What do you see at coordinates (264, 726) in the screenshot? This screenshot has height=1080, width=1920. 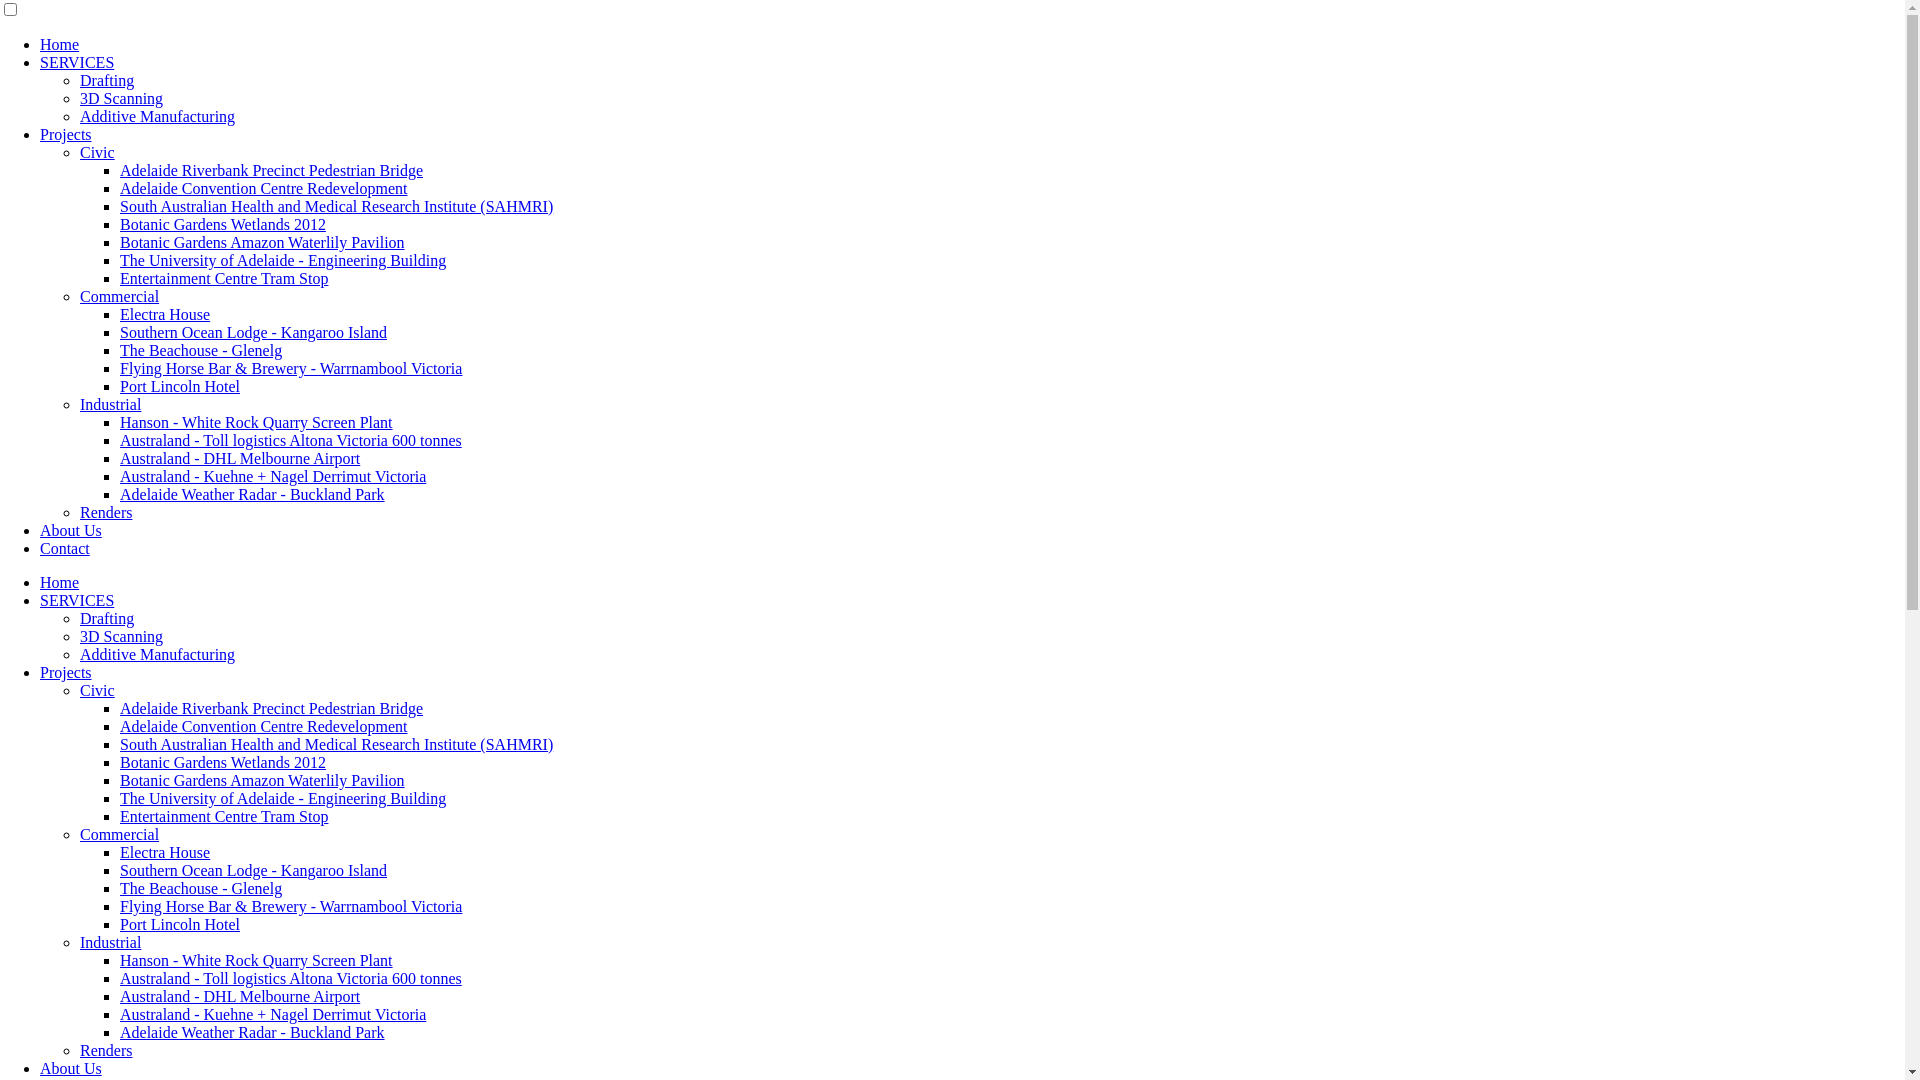 I see `Adelaide Convention Centre Redevelopment` at bounding box center [264, 726].